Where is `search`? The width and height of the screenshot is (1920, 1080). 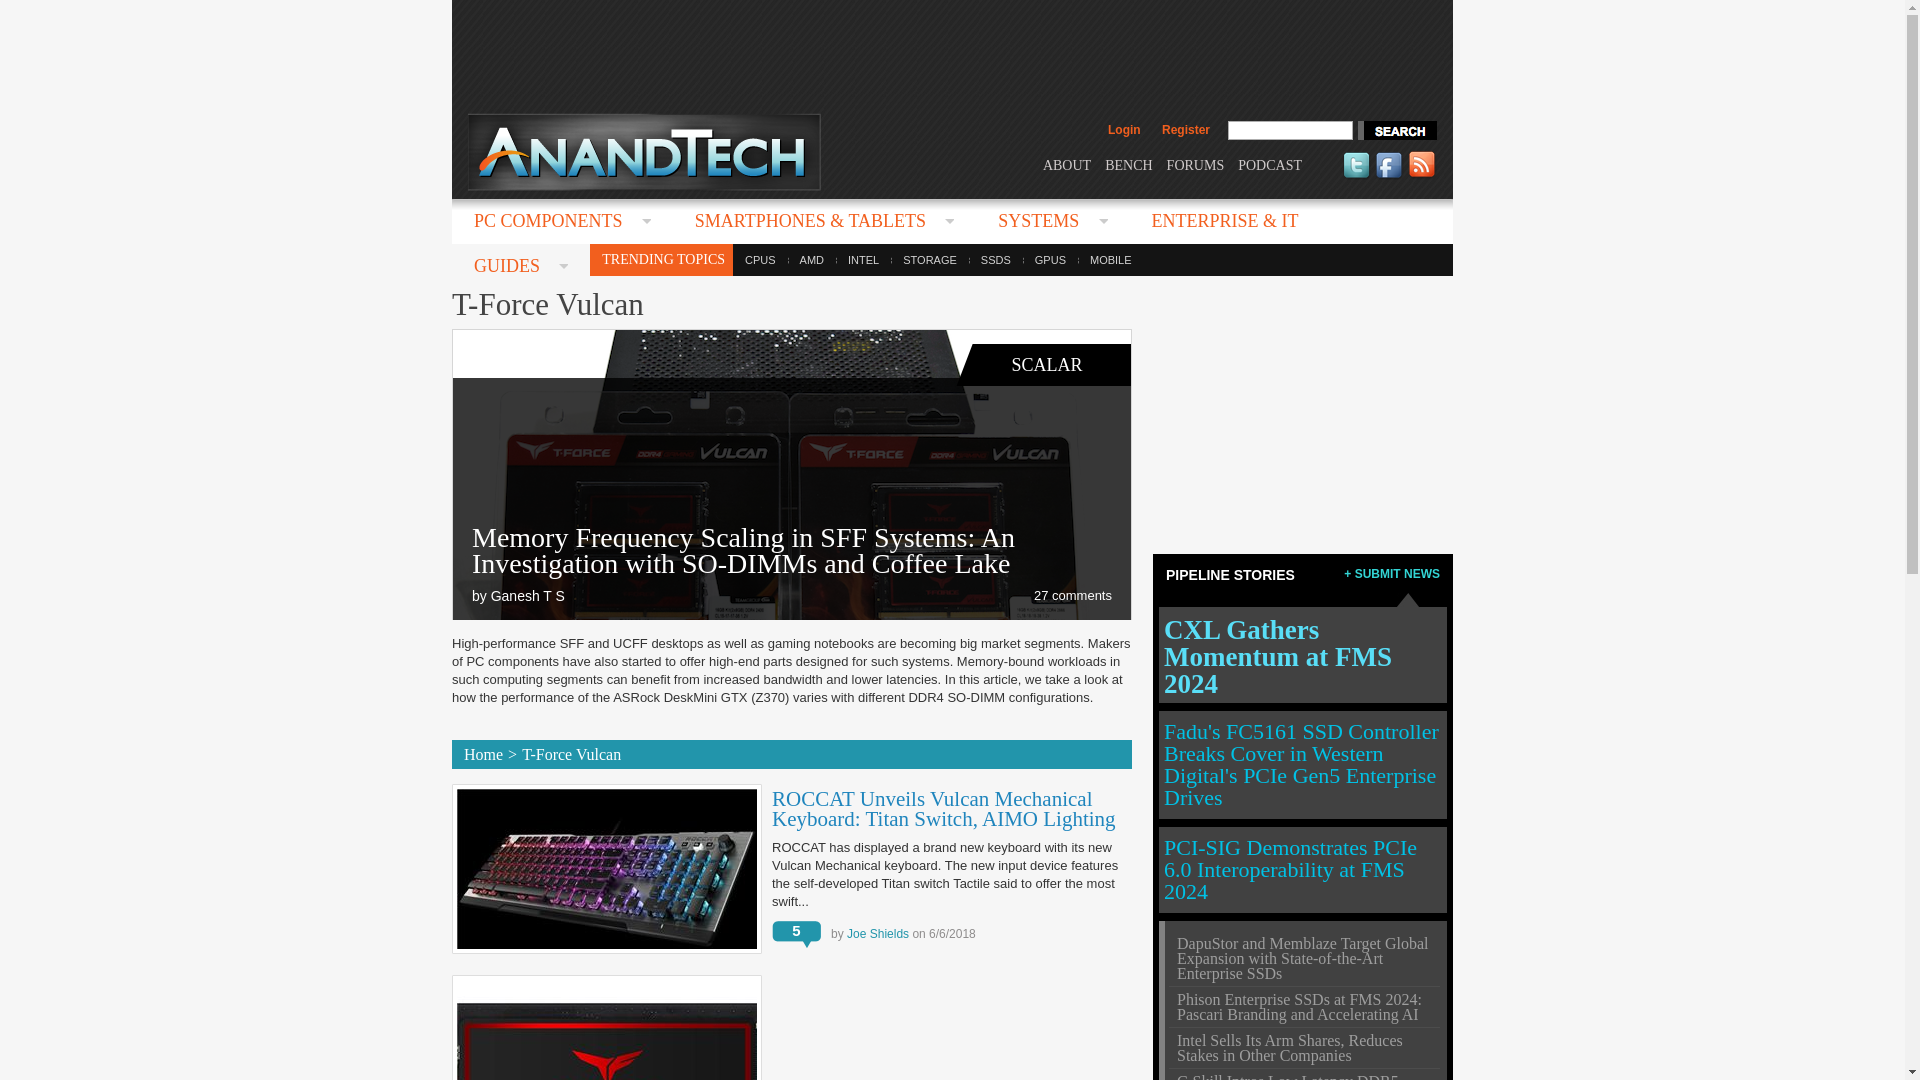
search is located at coordinates (1396, 130).